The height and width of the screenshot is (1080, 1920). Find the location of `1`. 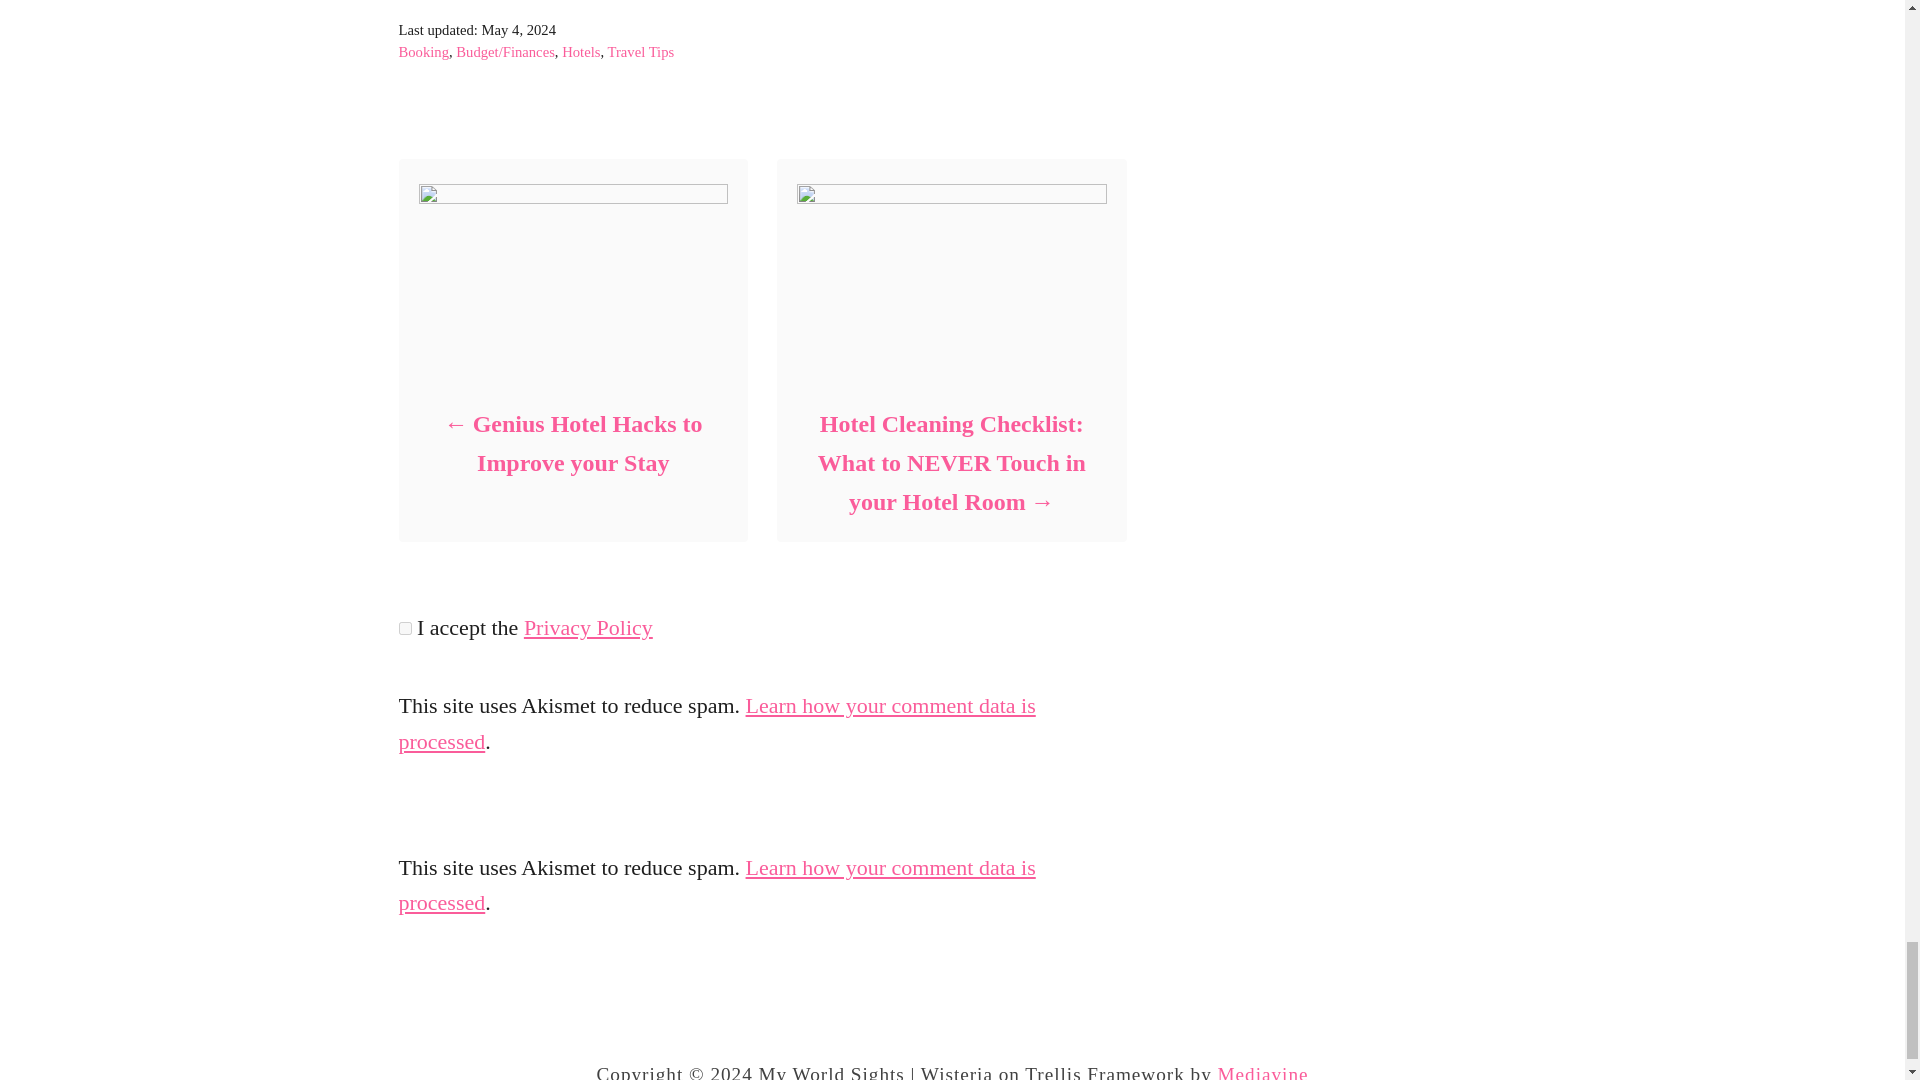

1 is located at coordinates (404, 628).